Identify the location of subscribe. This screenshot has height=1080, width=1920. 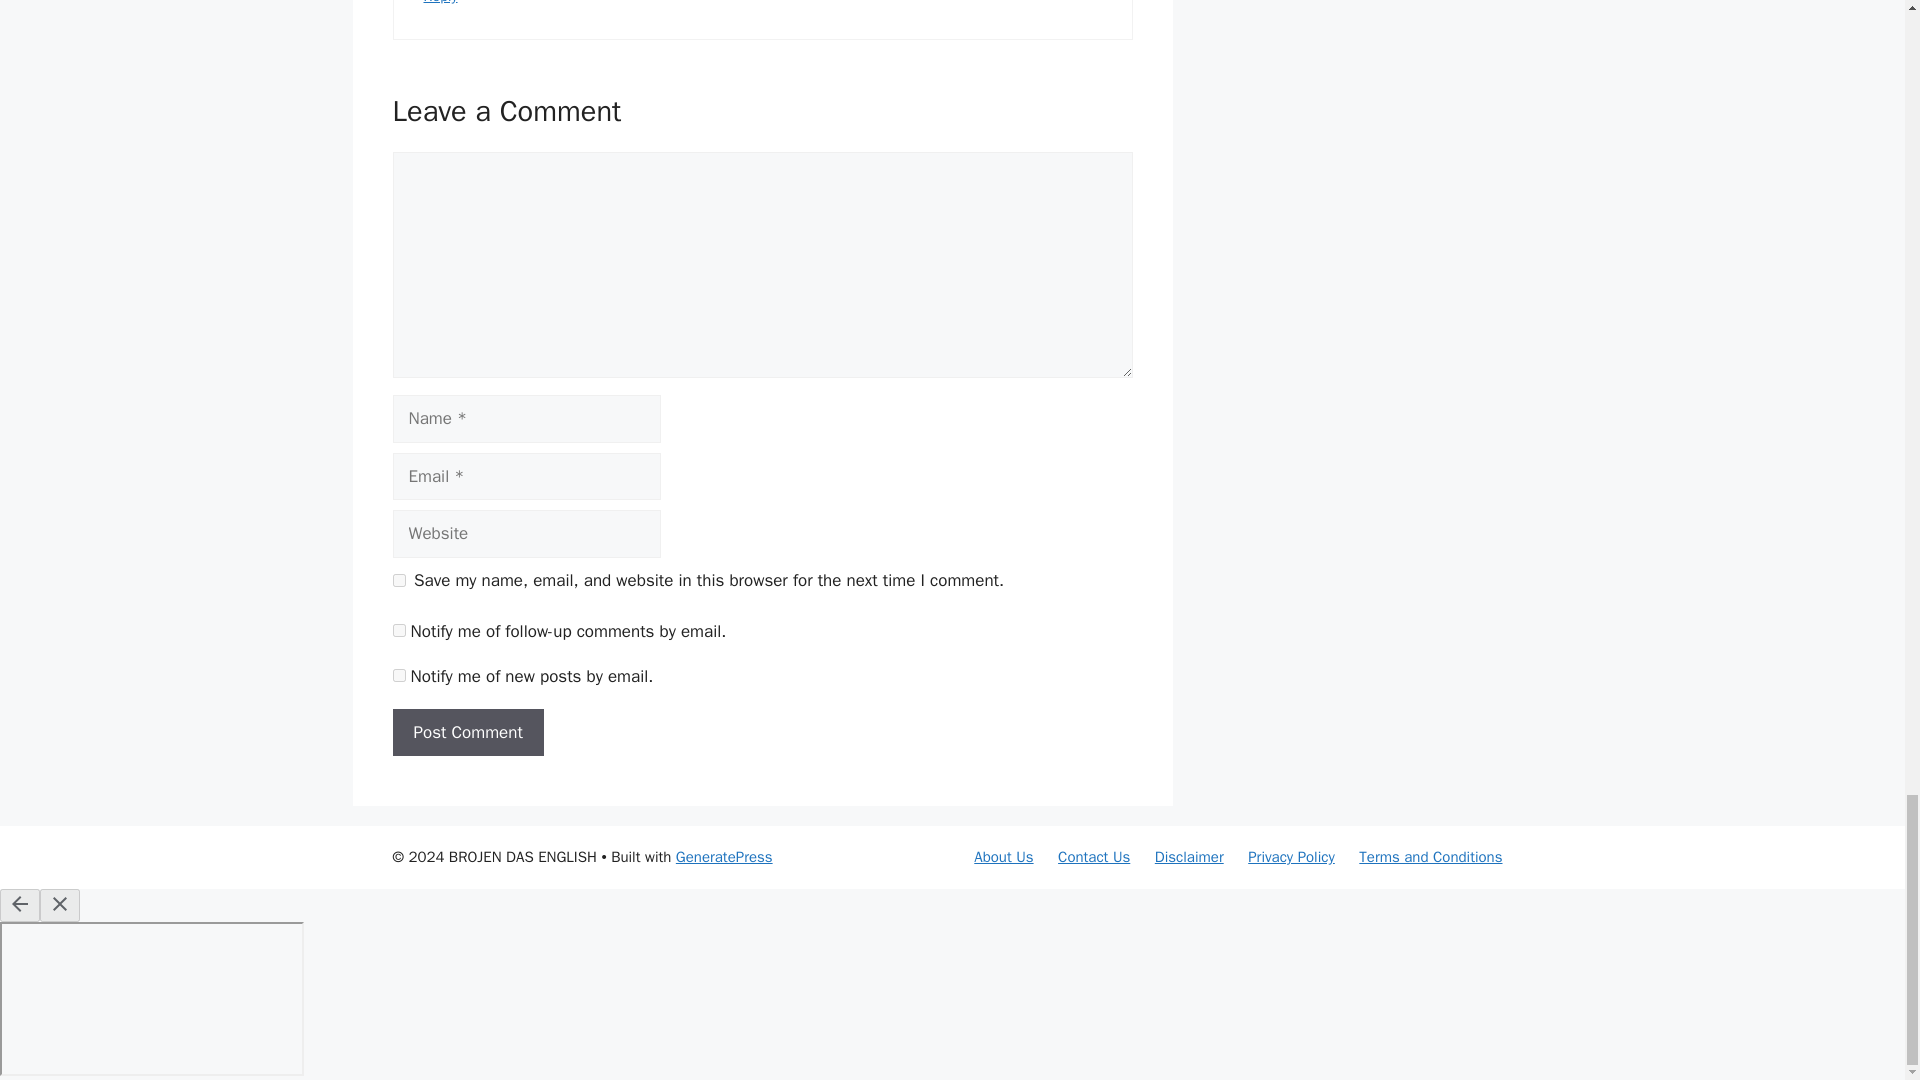
(398, 630).